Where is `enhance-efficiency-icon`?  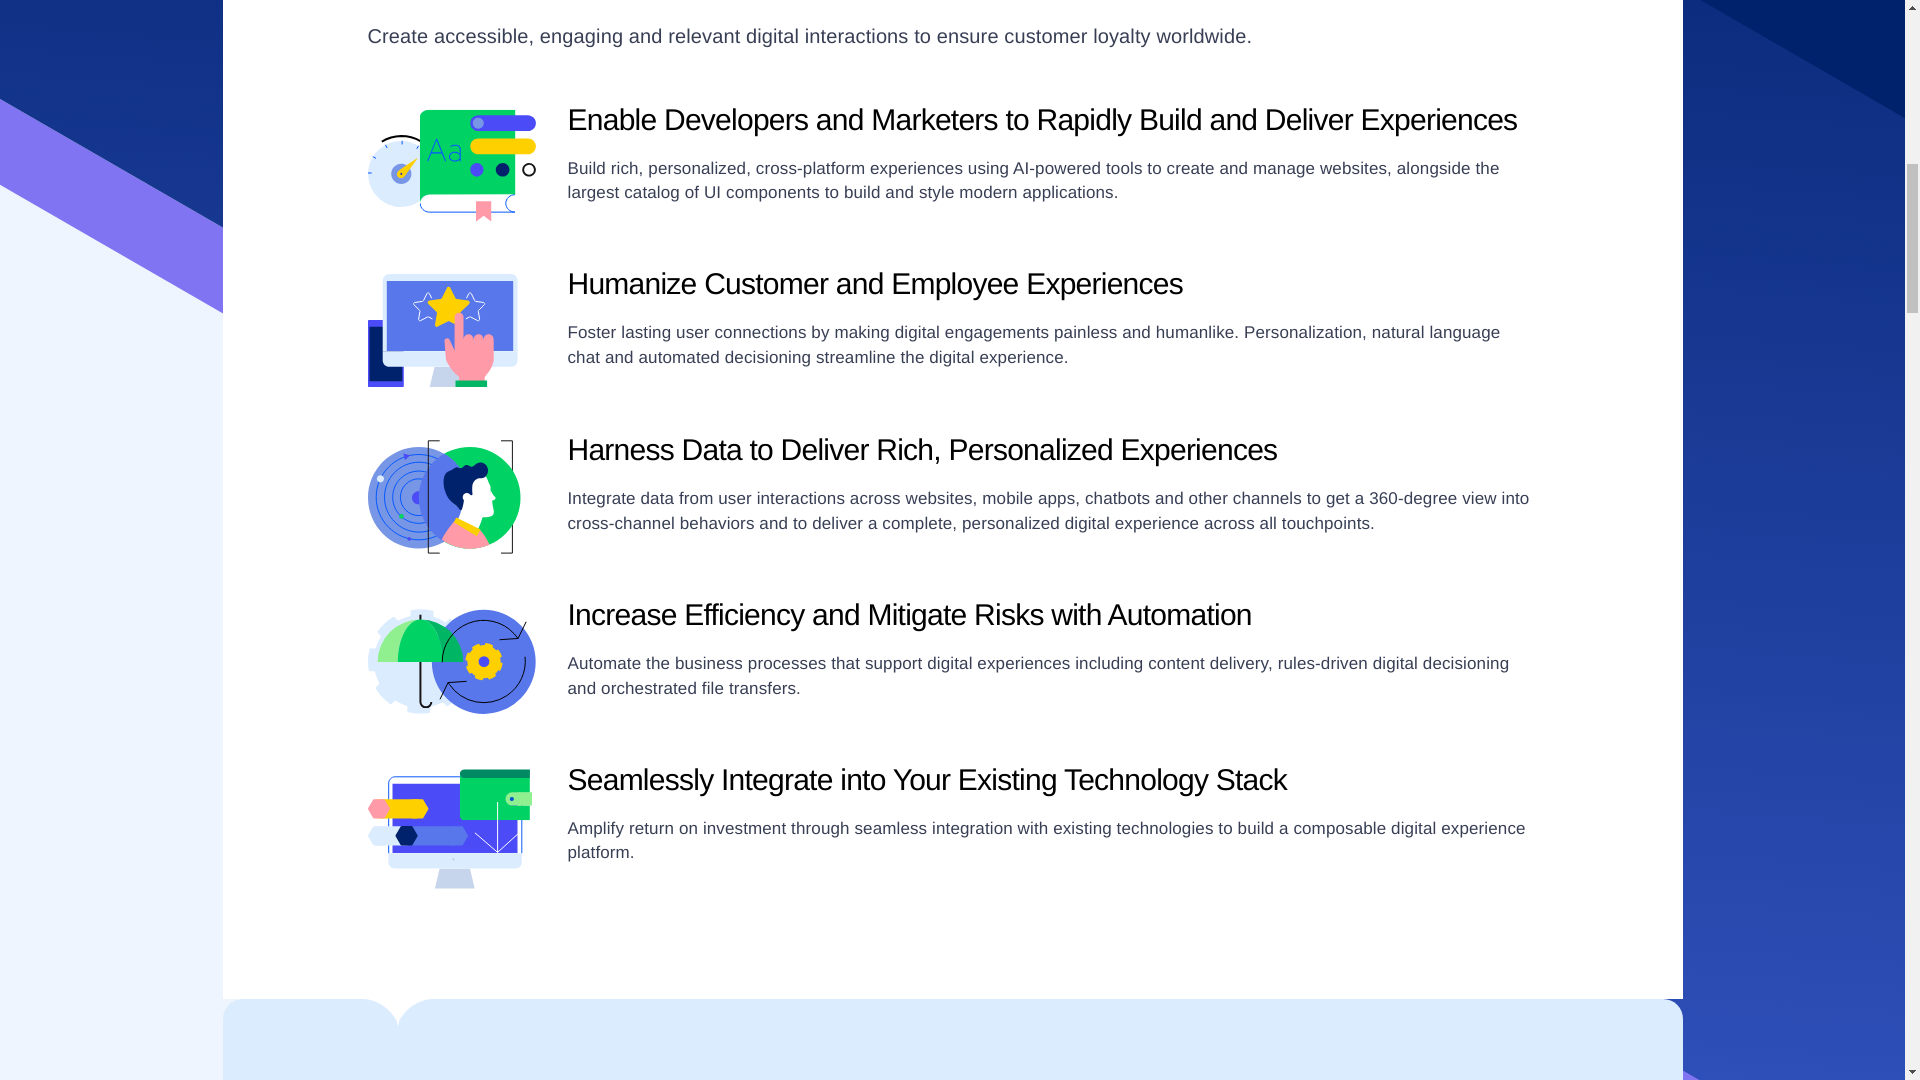 enhance-efficiency-icon is located at coordinates (452, 661).